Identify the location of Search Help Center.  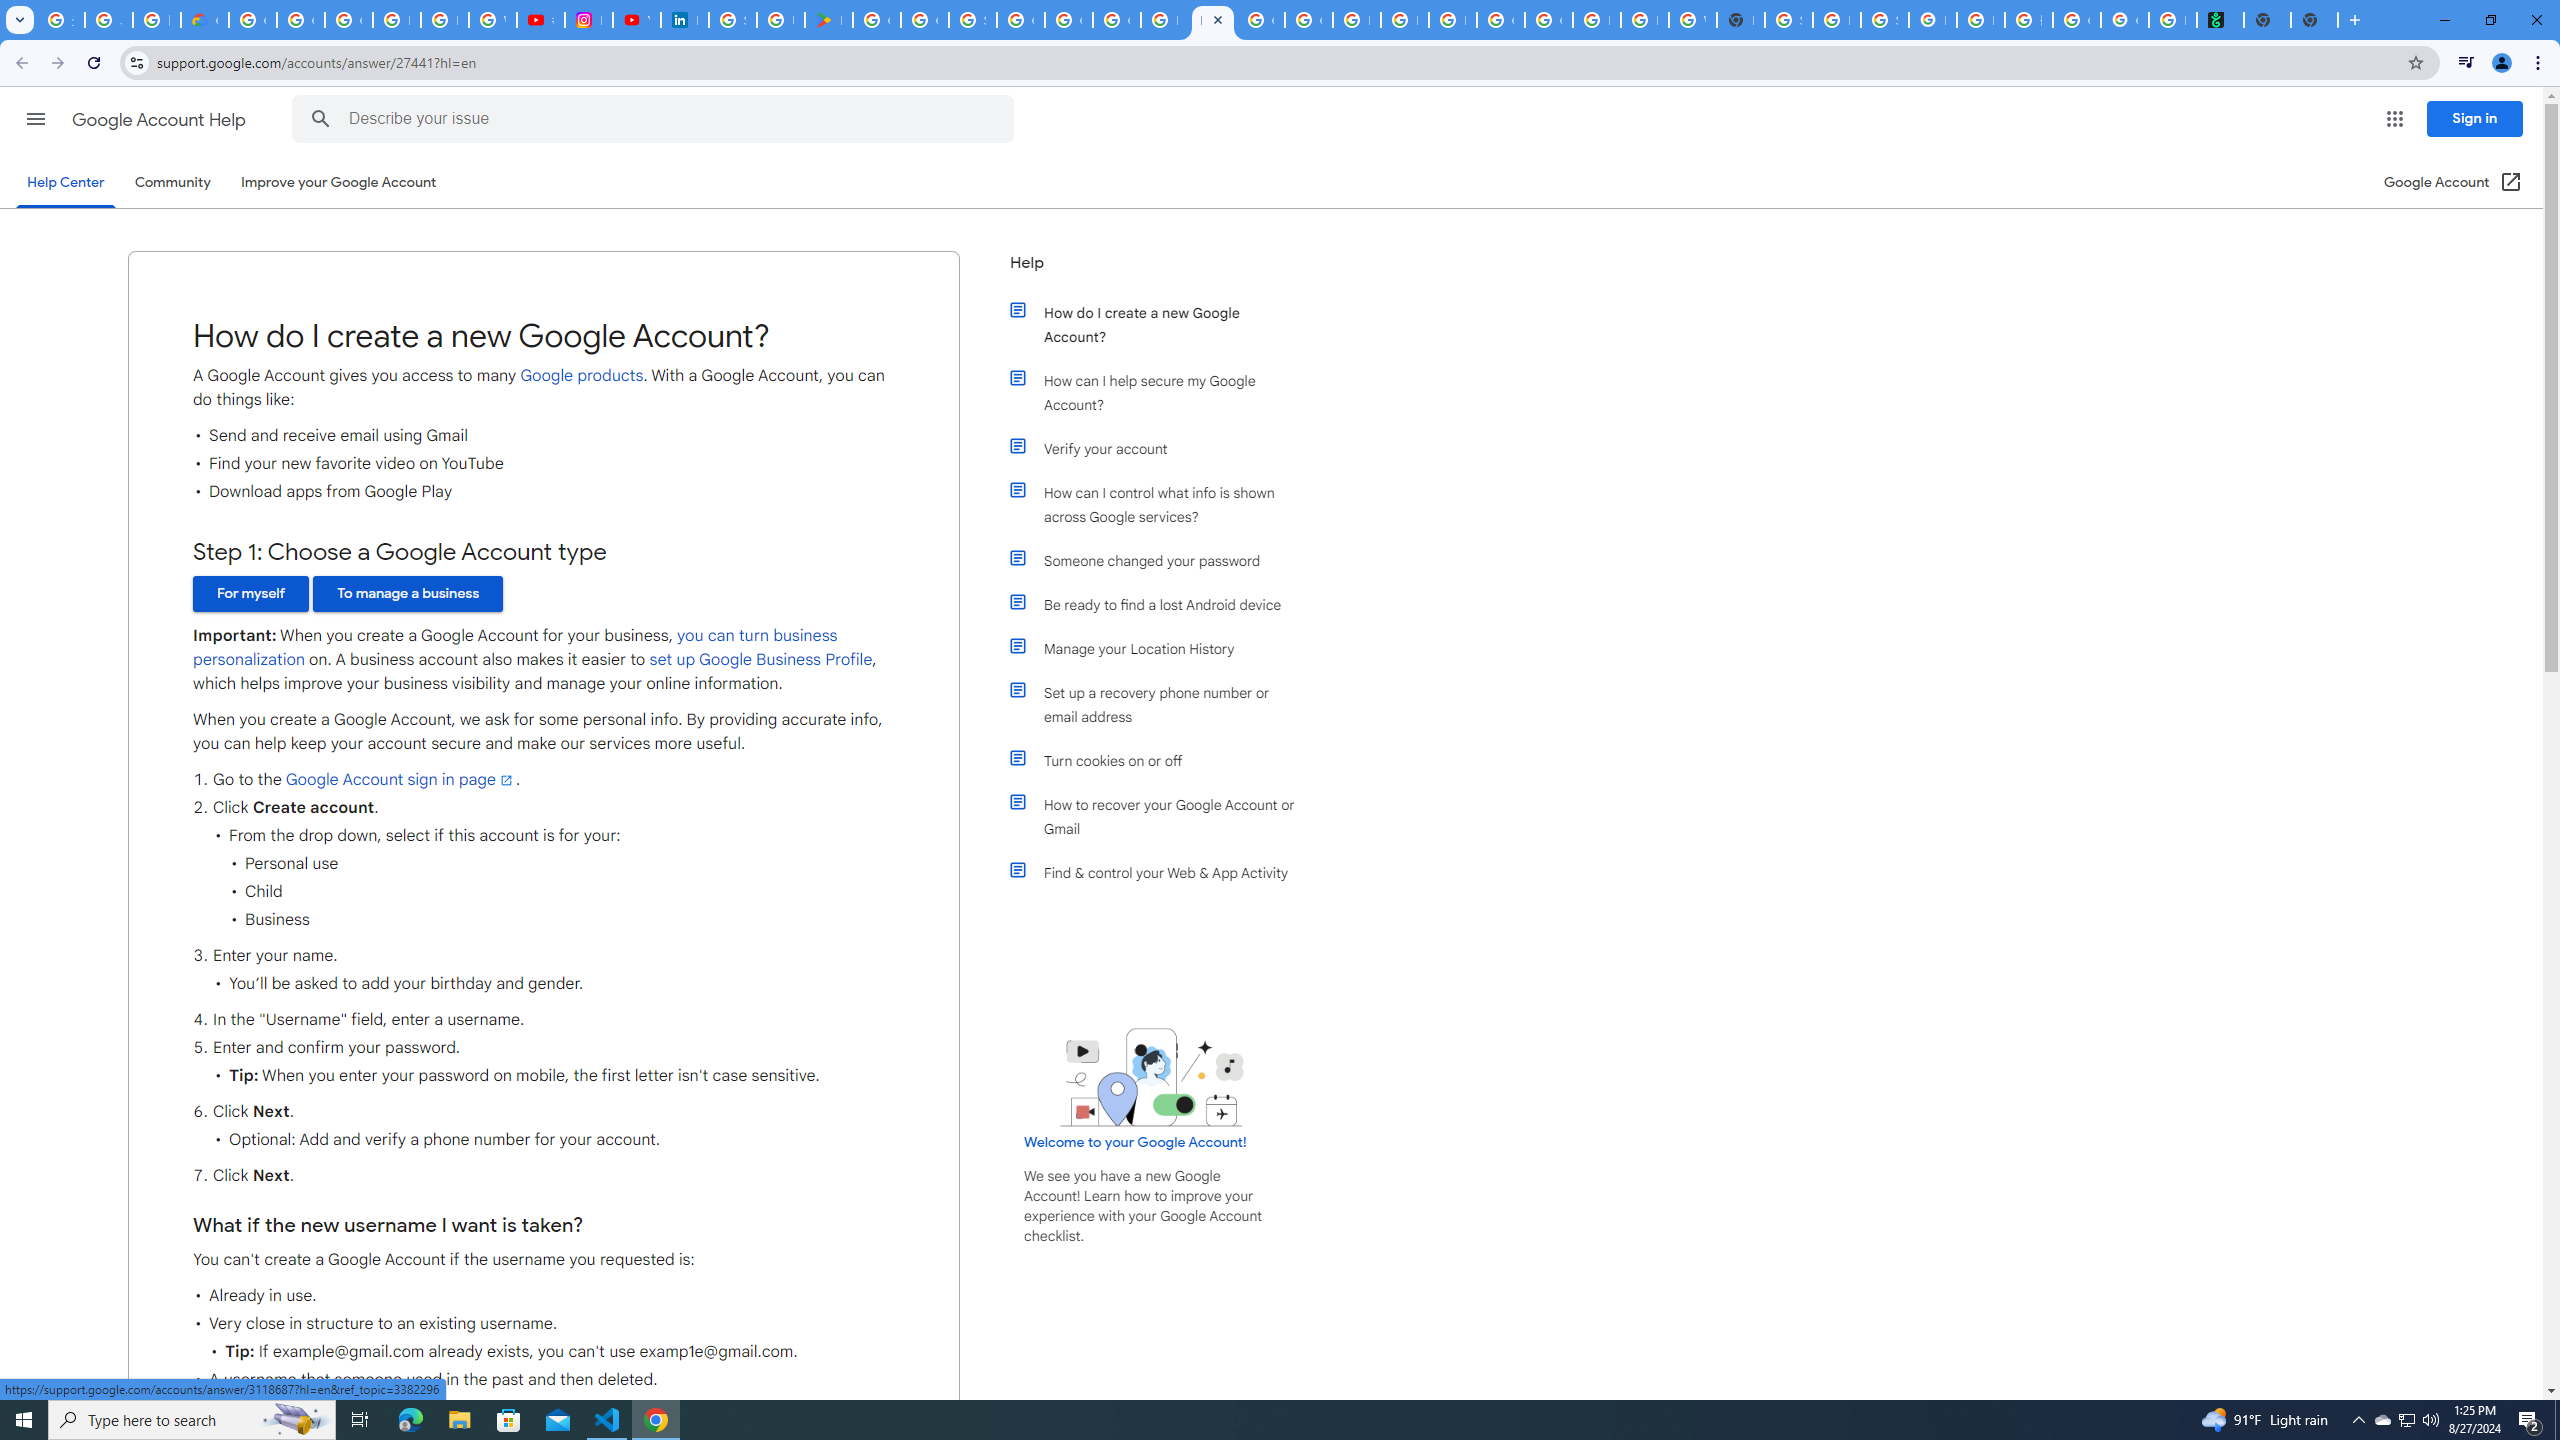
(320, 119).